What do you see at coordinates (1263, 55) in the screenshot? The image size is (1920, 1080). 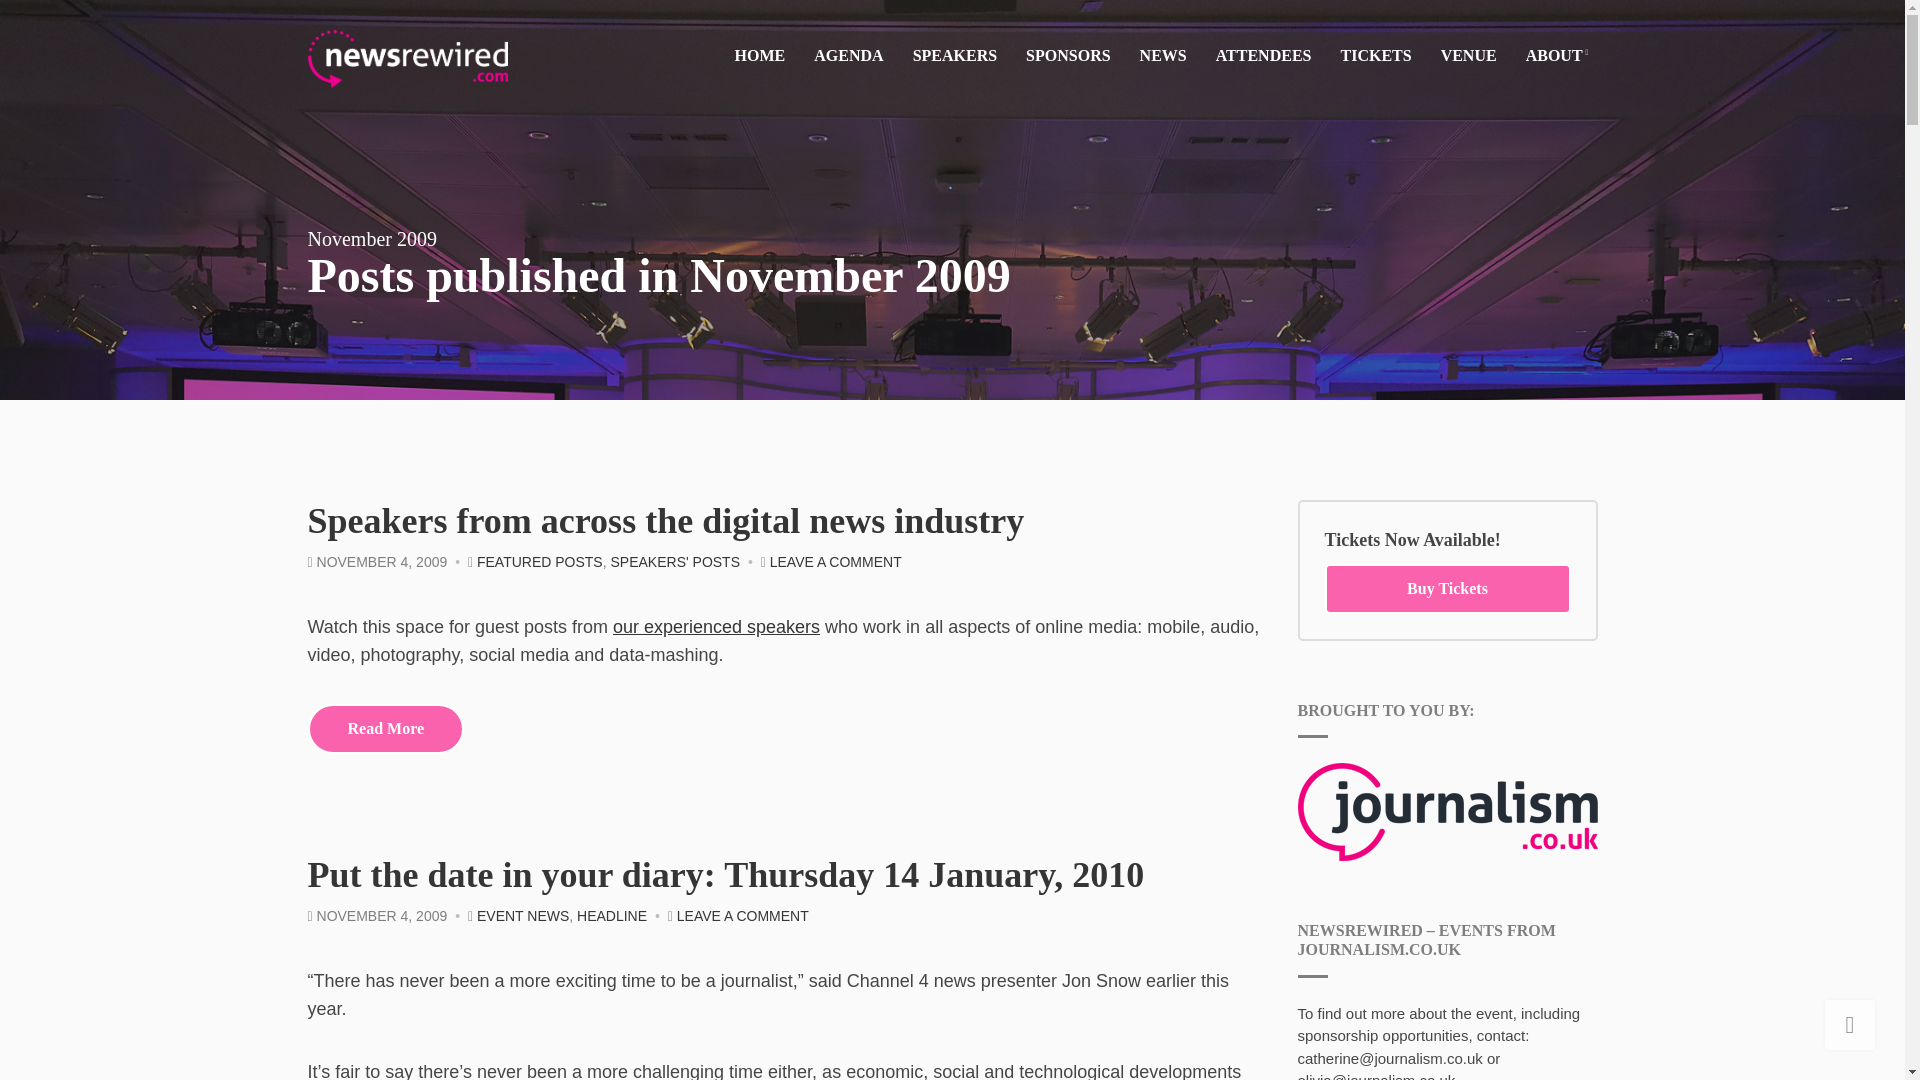 I see `ATTENDEES` at bounding box center [1263, 55].